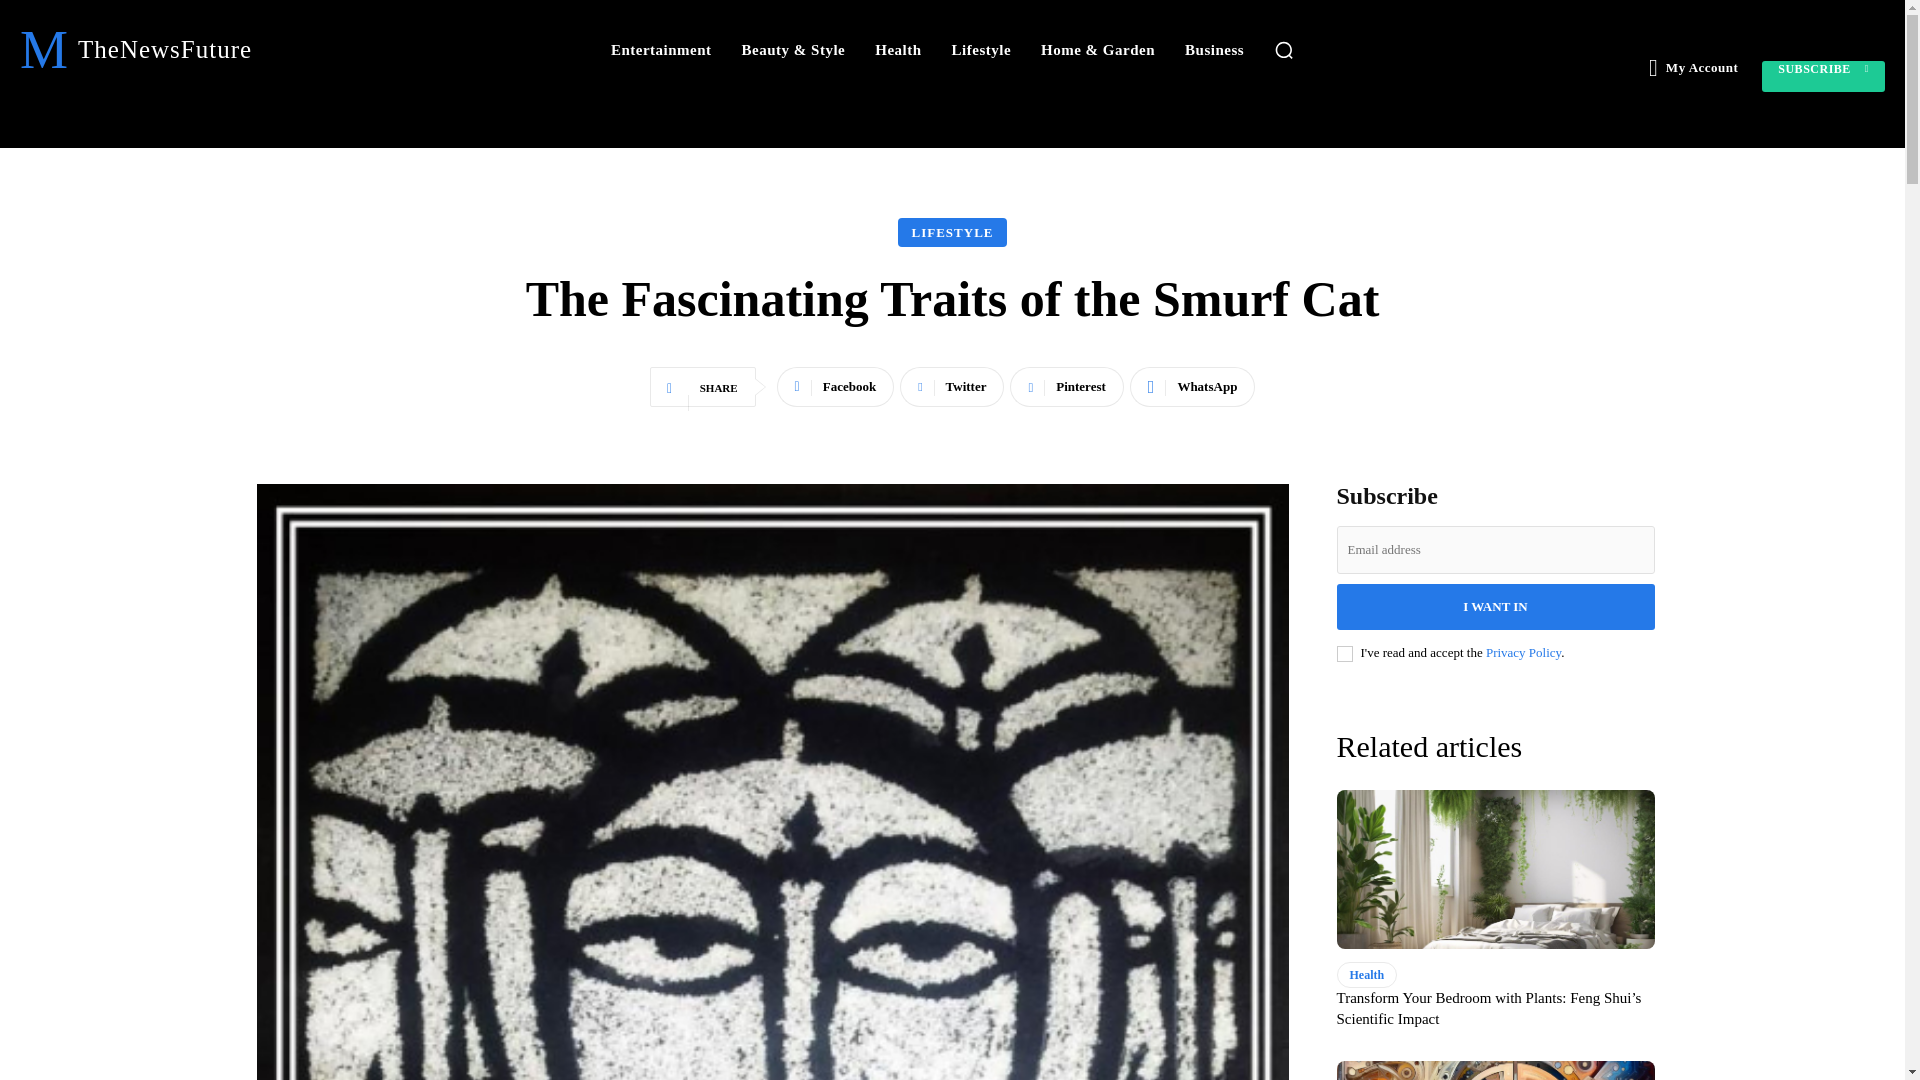  I want to click on Facebook, so click(836, 387).